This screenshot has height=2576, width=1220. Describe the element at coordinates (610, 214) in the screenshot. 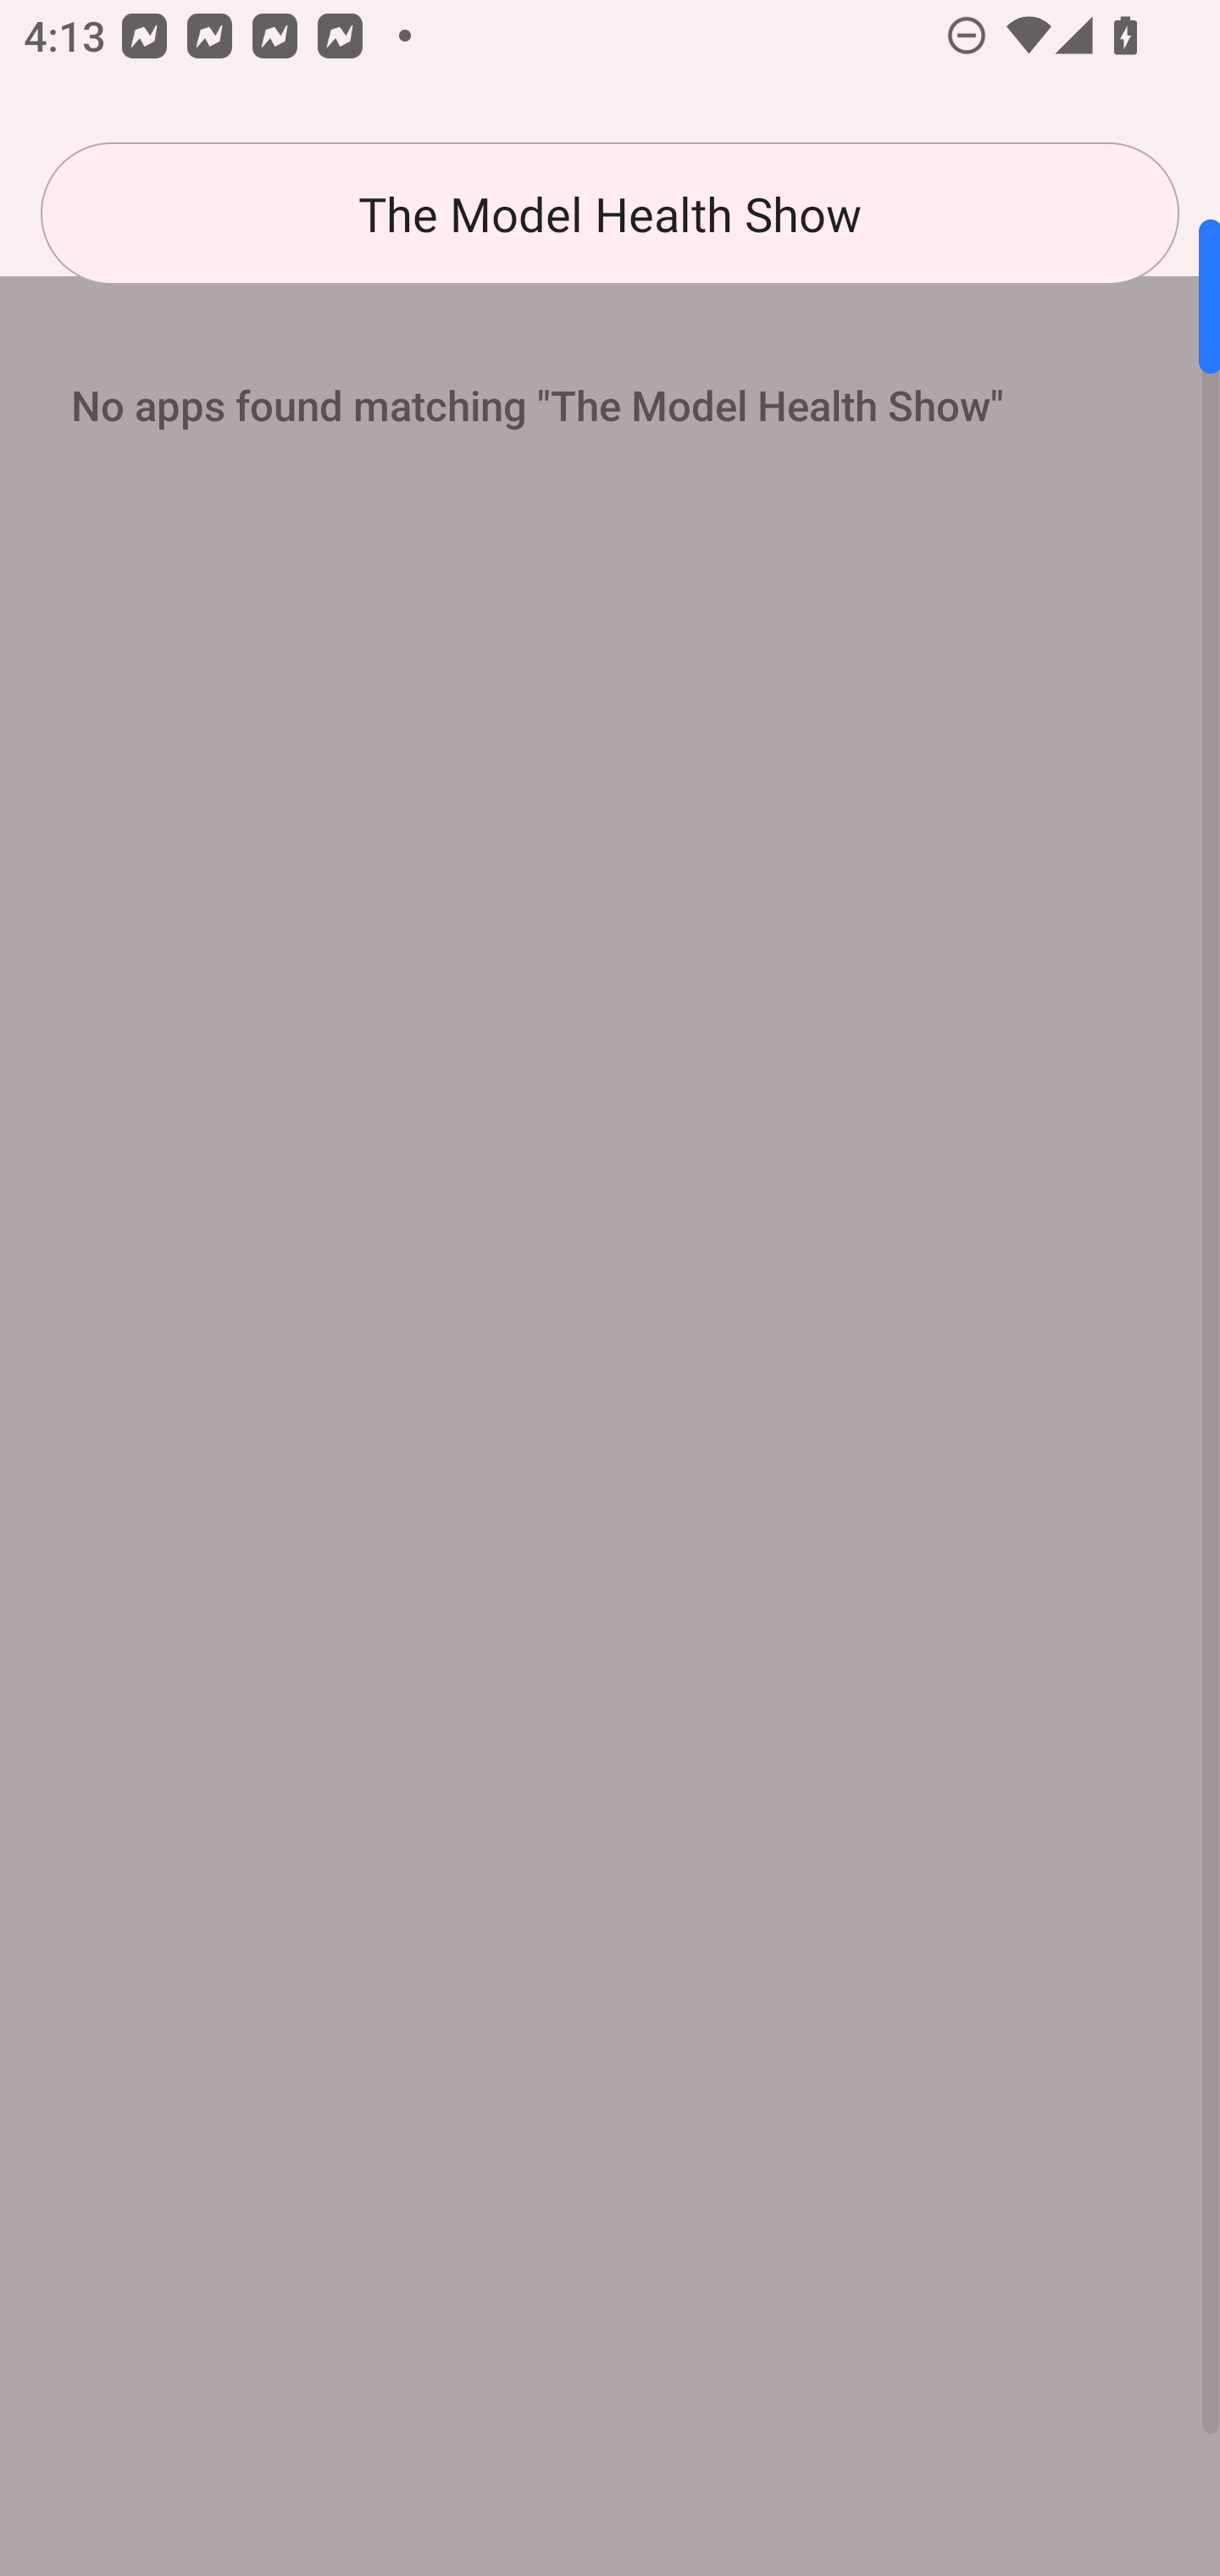

I see `The Model Health Show` at that location.